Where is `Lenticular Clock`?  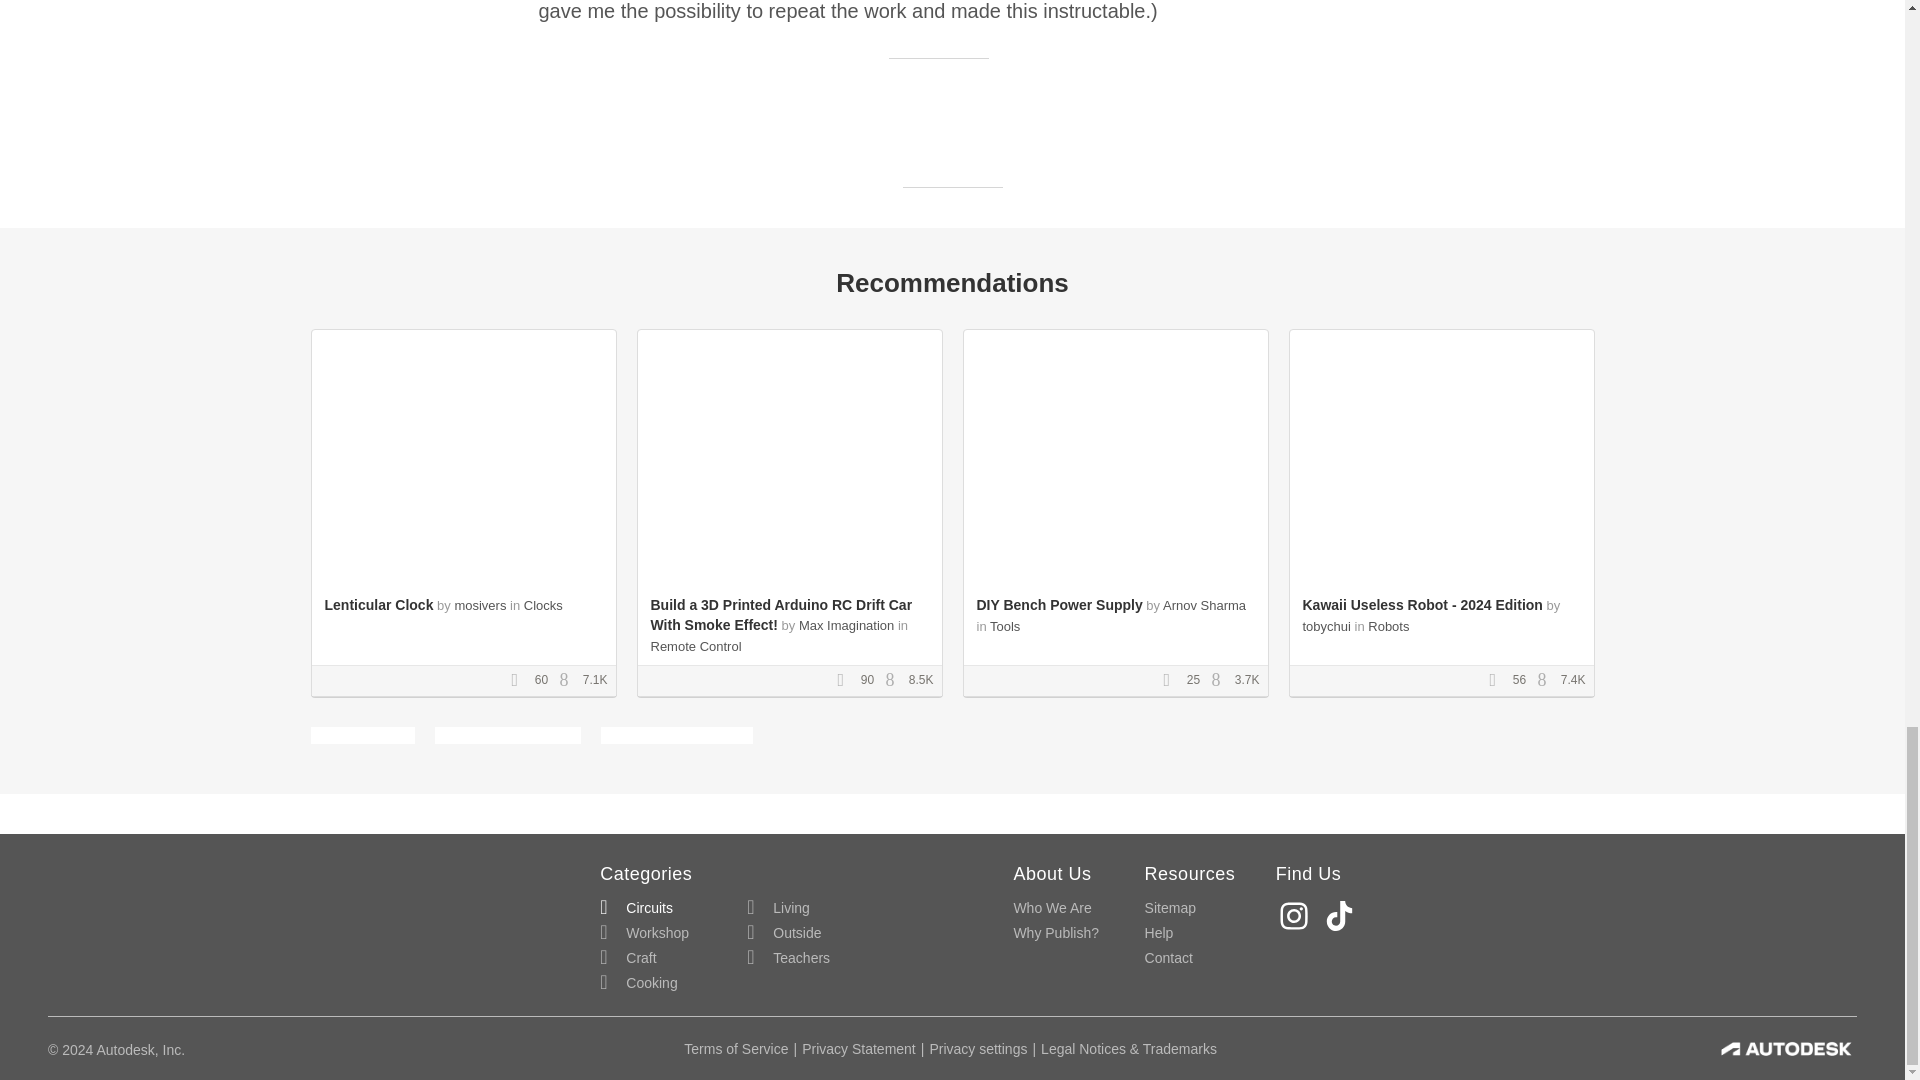 Lenticular Clock is located at coordinates (378, 605).